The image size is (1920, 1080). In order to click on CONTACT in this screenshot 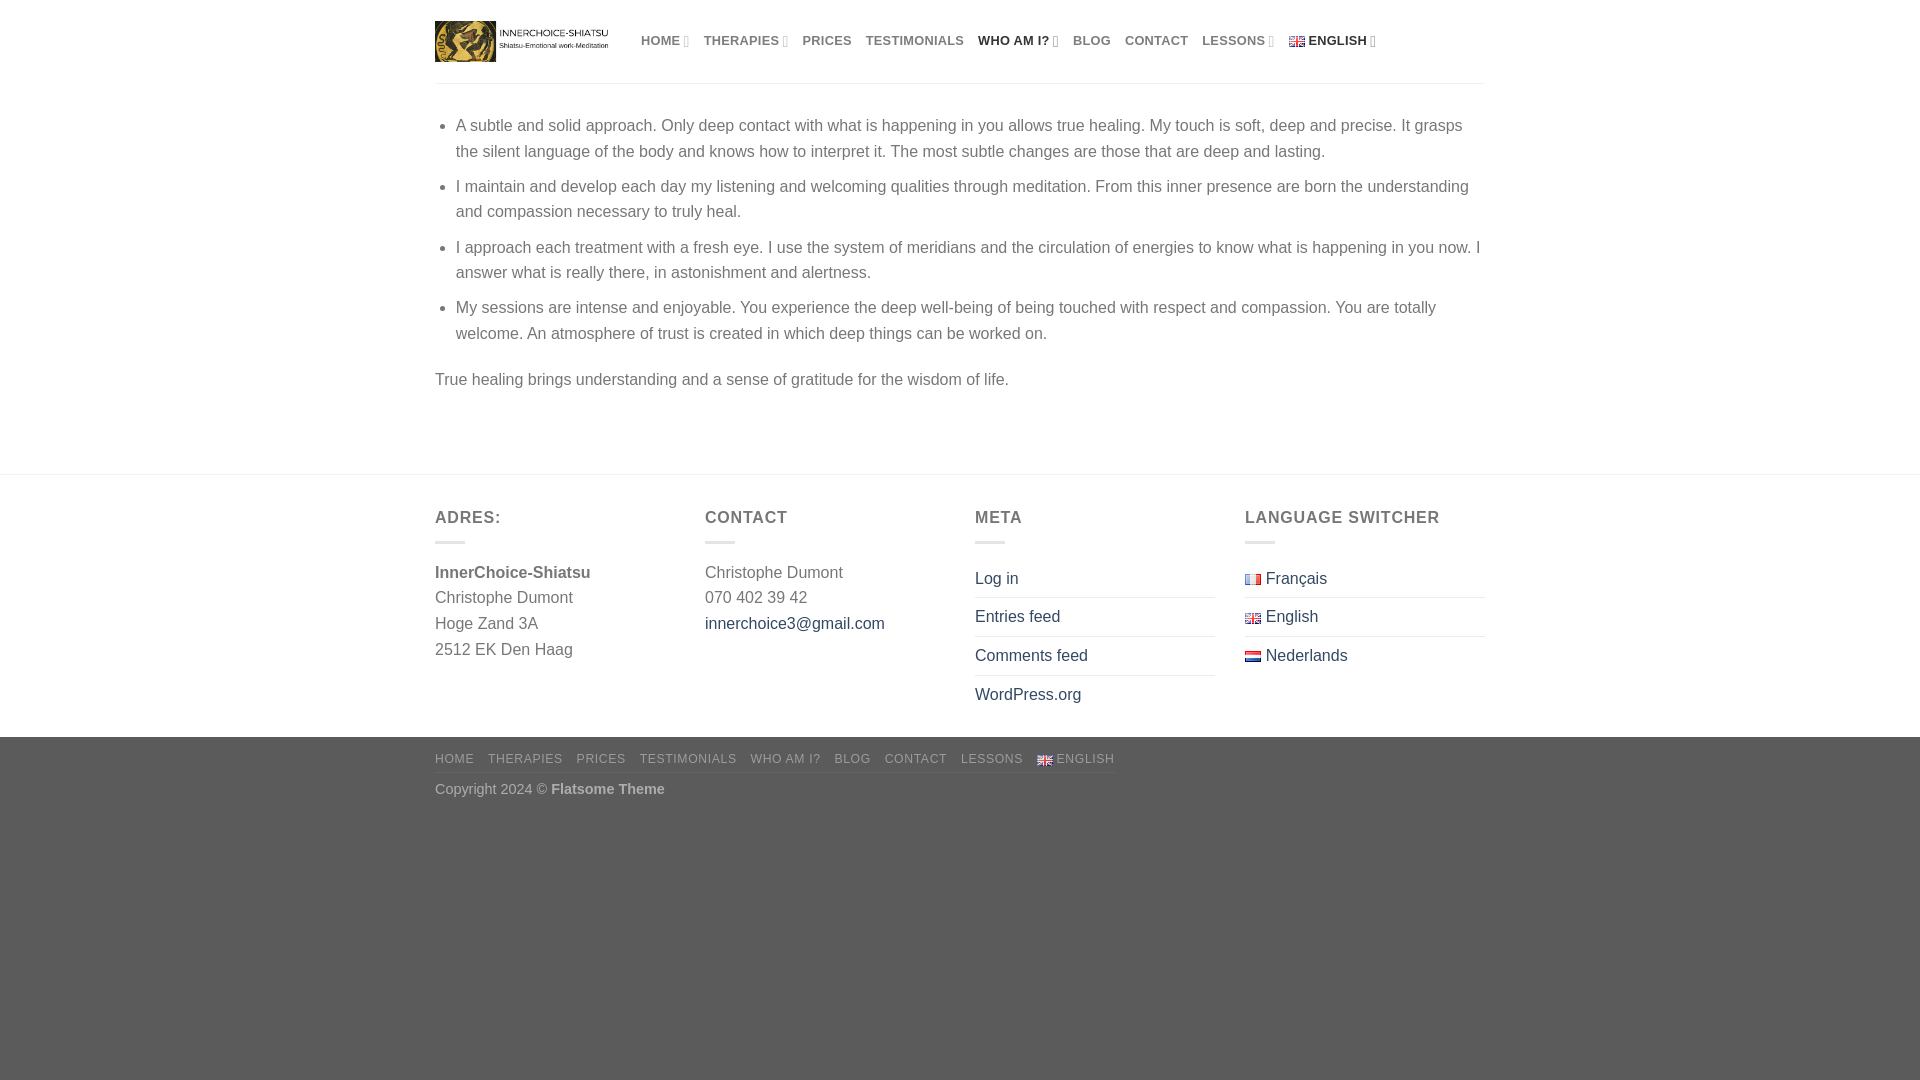, I will do `click(1156, 40)`.